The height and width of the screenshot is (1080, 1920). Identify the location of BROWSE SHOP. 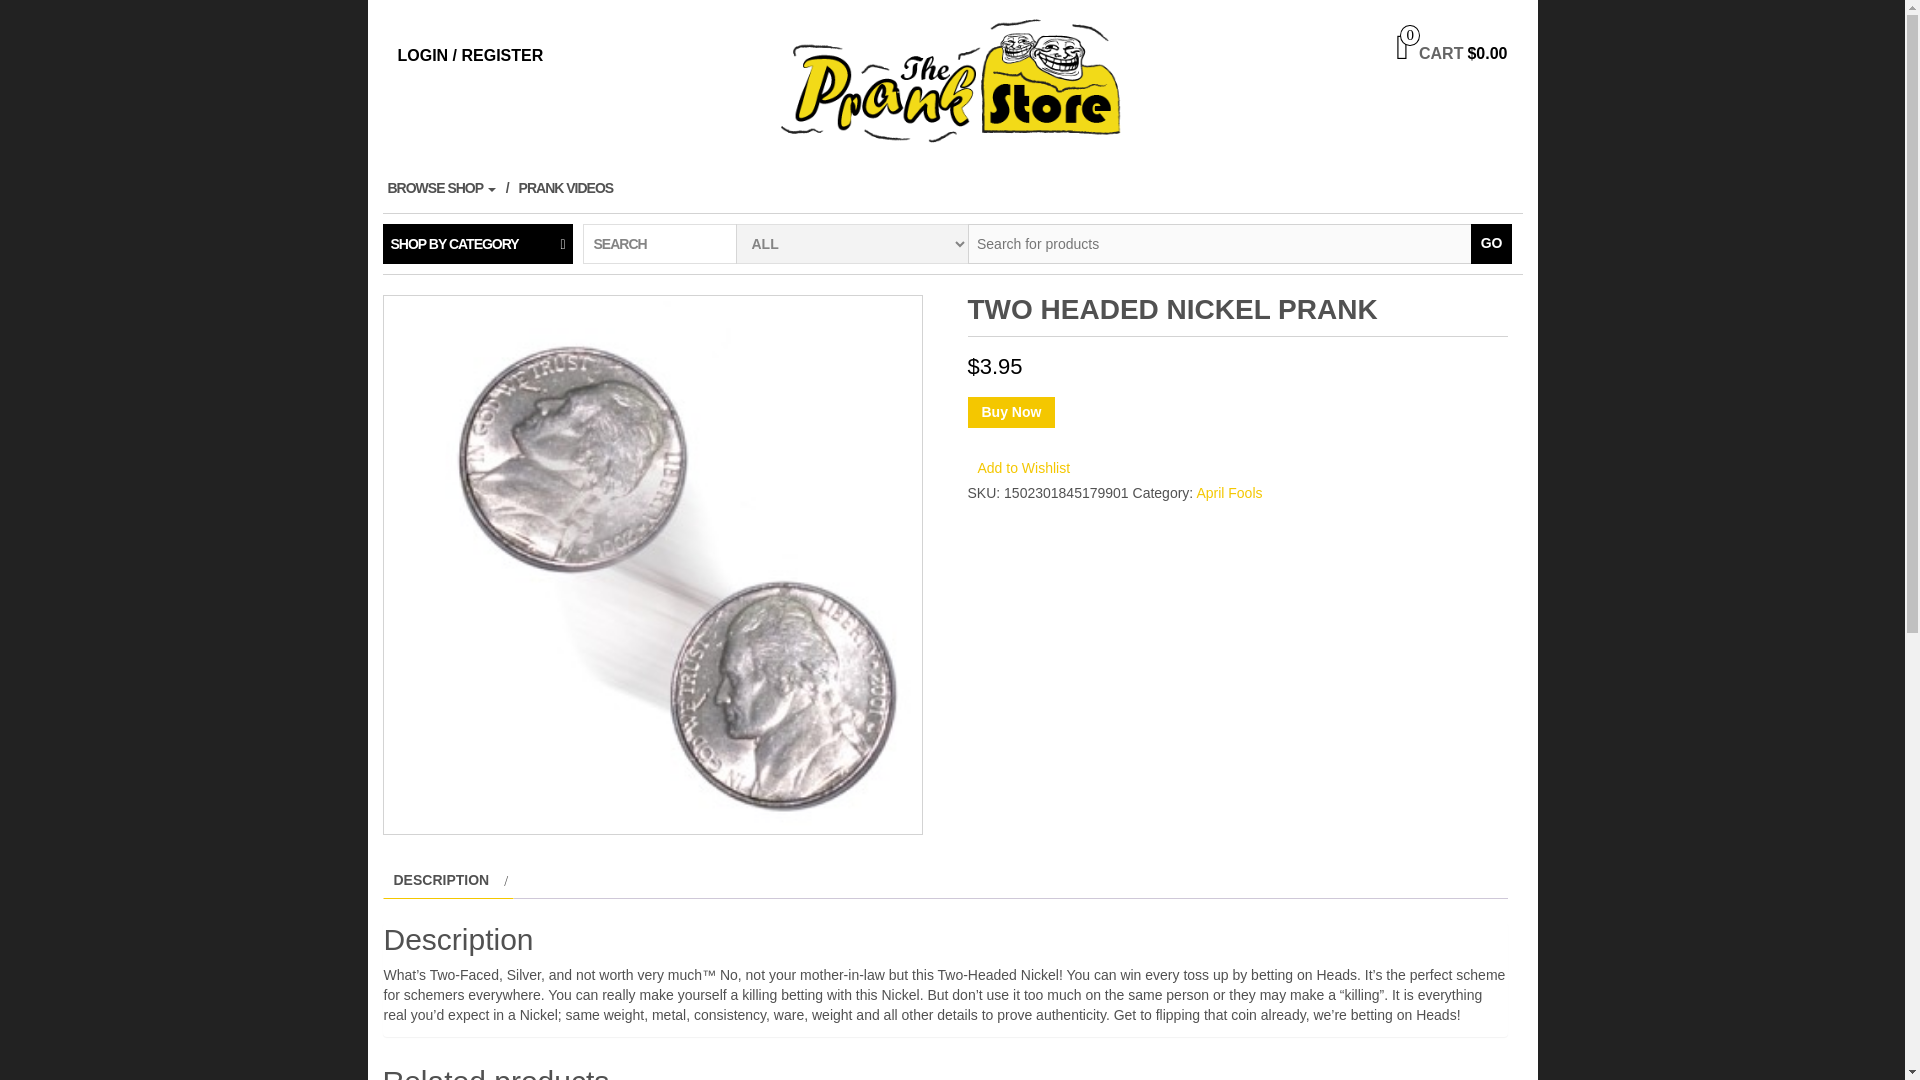
(447, 188).